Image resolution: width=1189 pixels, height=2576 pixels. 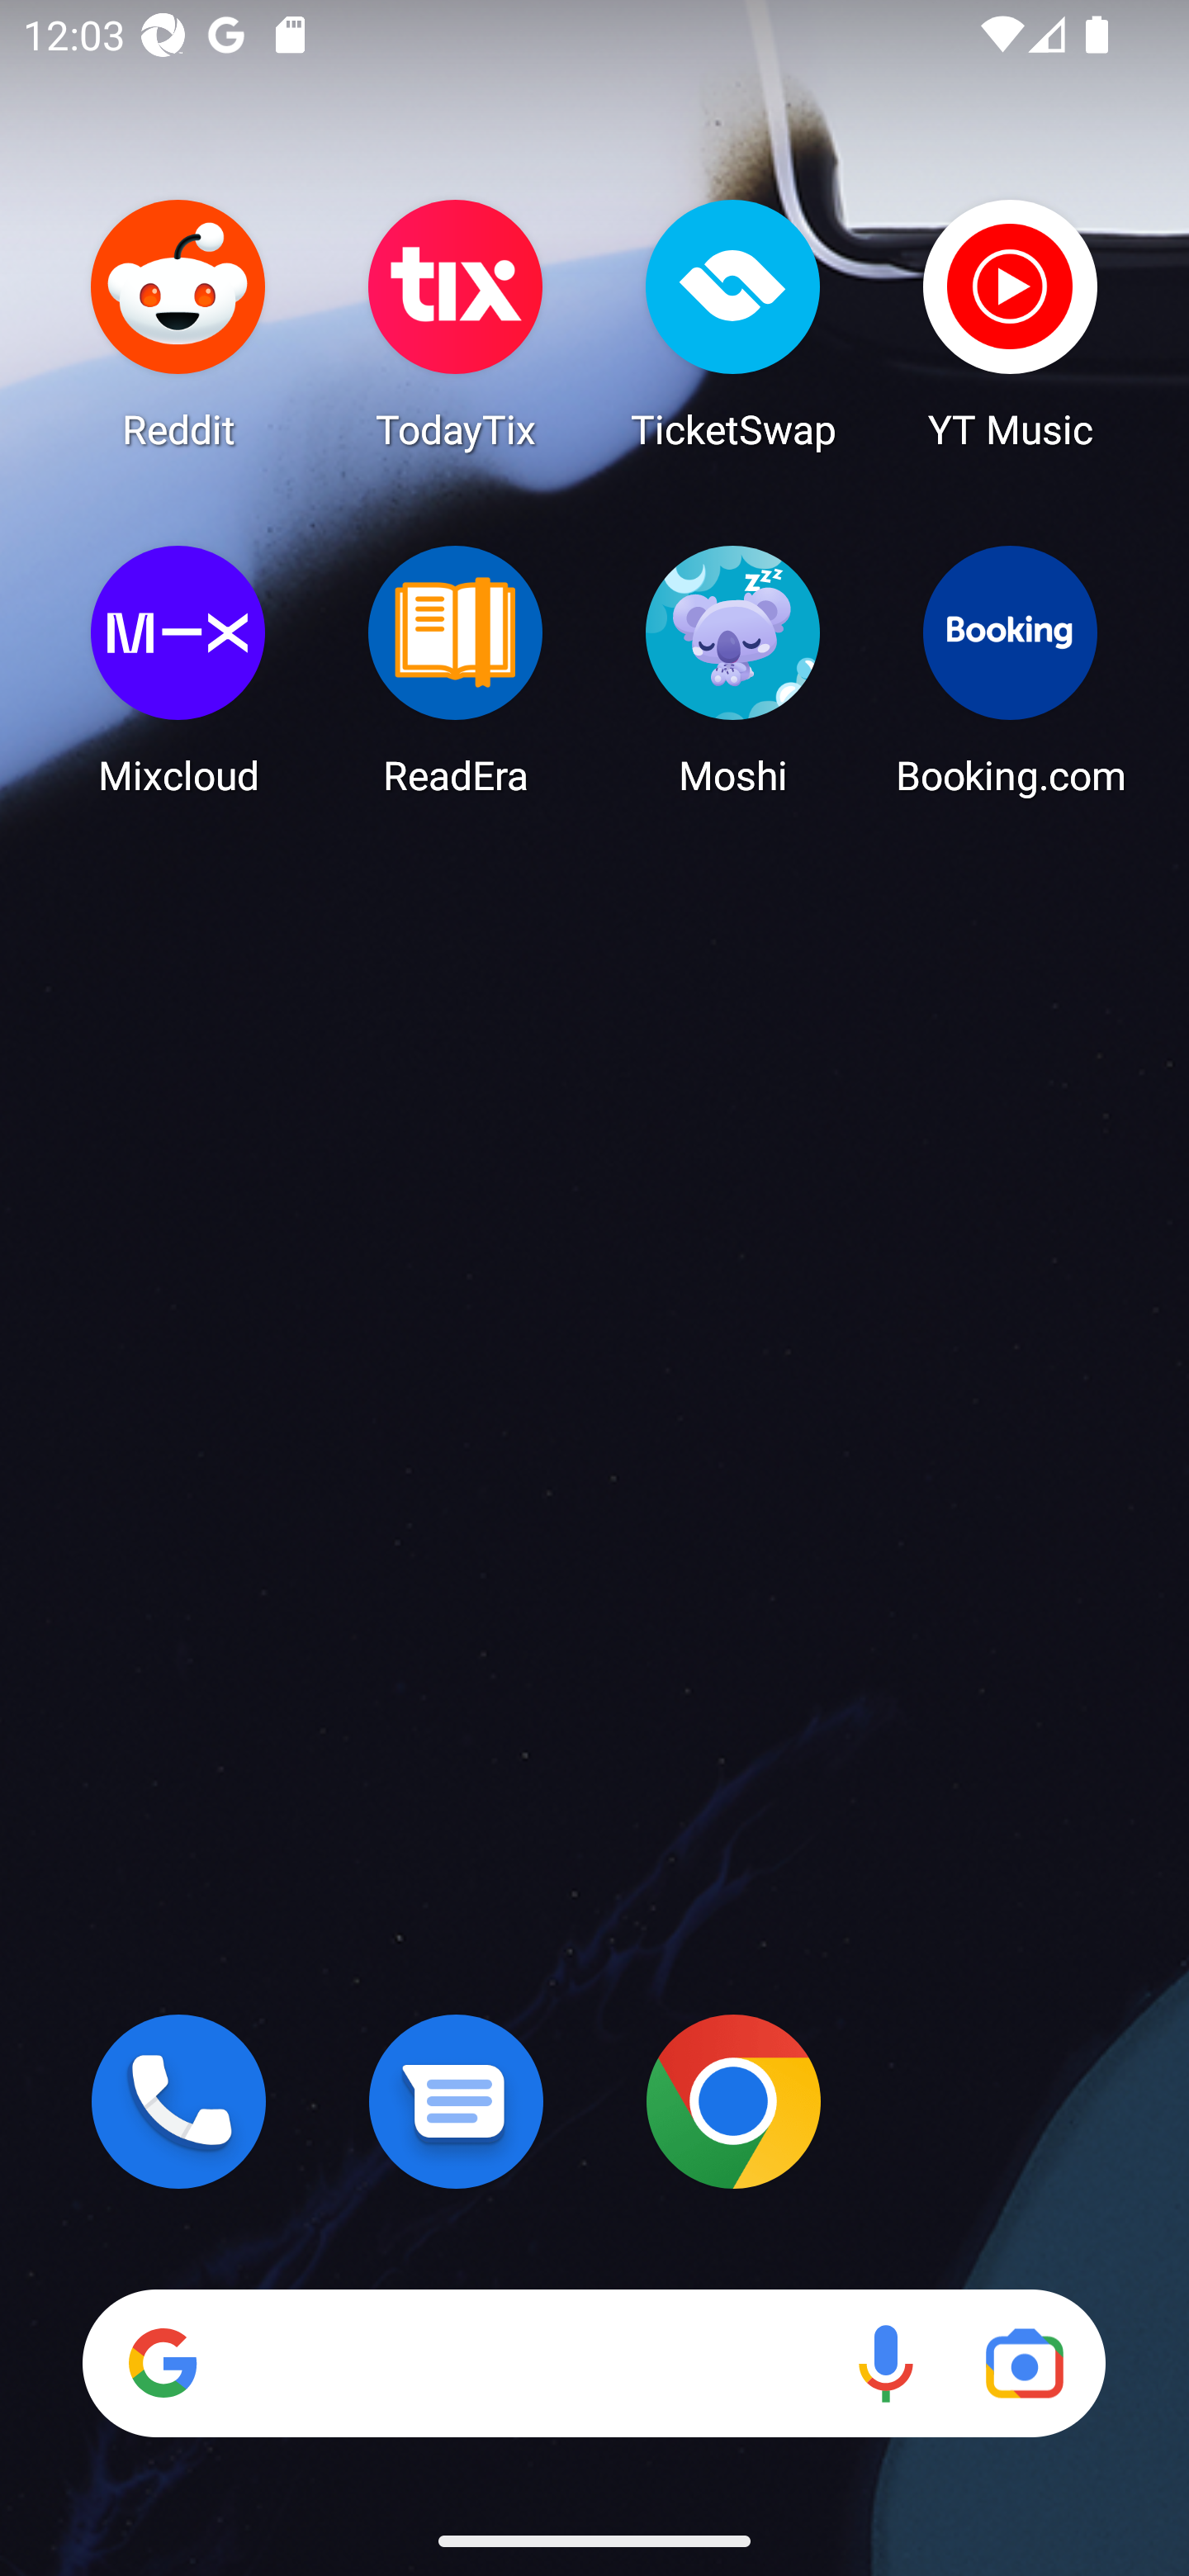 What do you see at coordinates (1011, 670) in the screenshot?
I see `Booking.com` at bounding box center [1011, 670].